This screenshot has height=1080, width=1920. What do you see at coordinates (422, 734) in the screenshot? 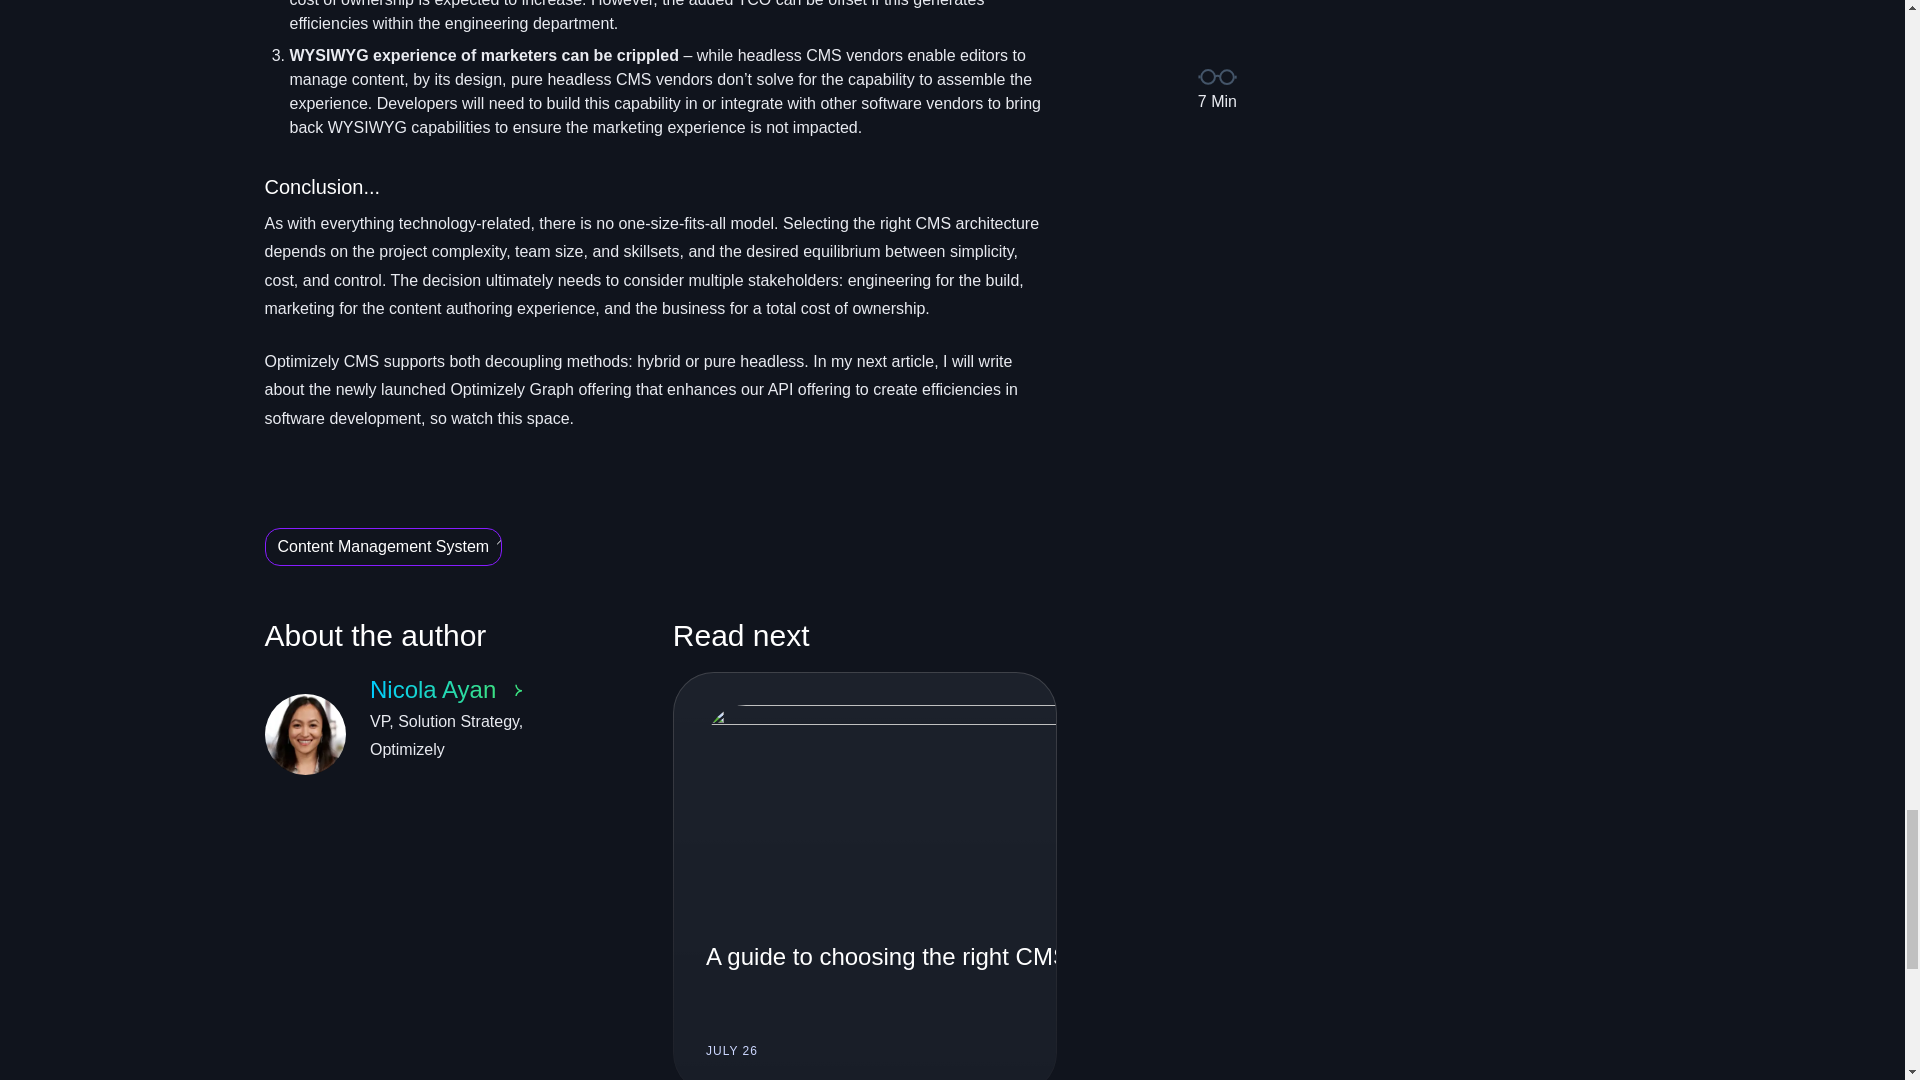
I see `Content Management System` at bounding box center [422, 734].